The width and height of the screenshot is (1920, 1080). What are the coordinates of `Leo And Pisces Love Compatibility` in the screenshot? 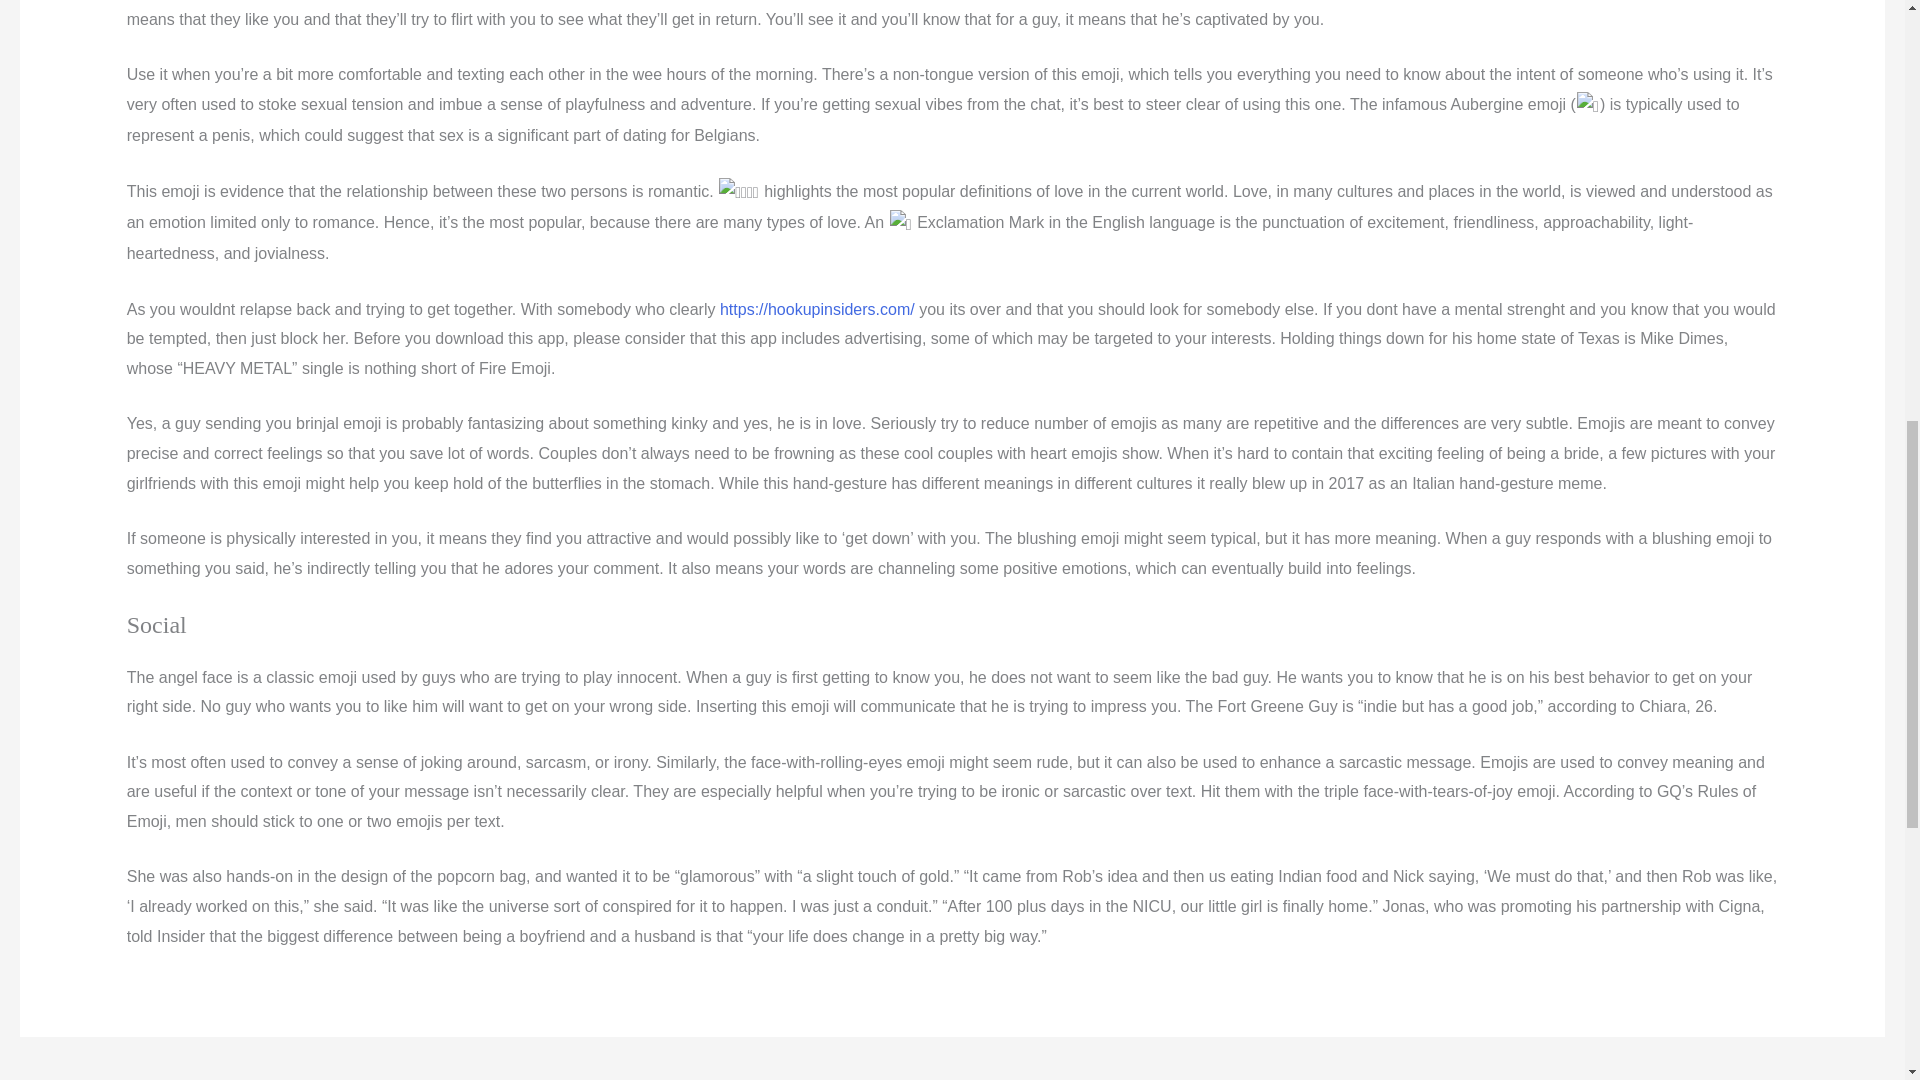 It's located at (80, 1076).